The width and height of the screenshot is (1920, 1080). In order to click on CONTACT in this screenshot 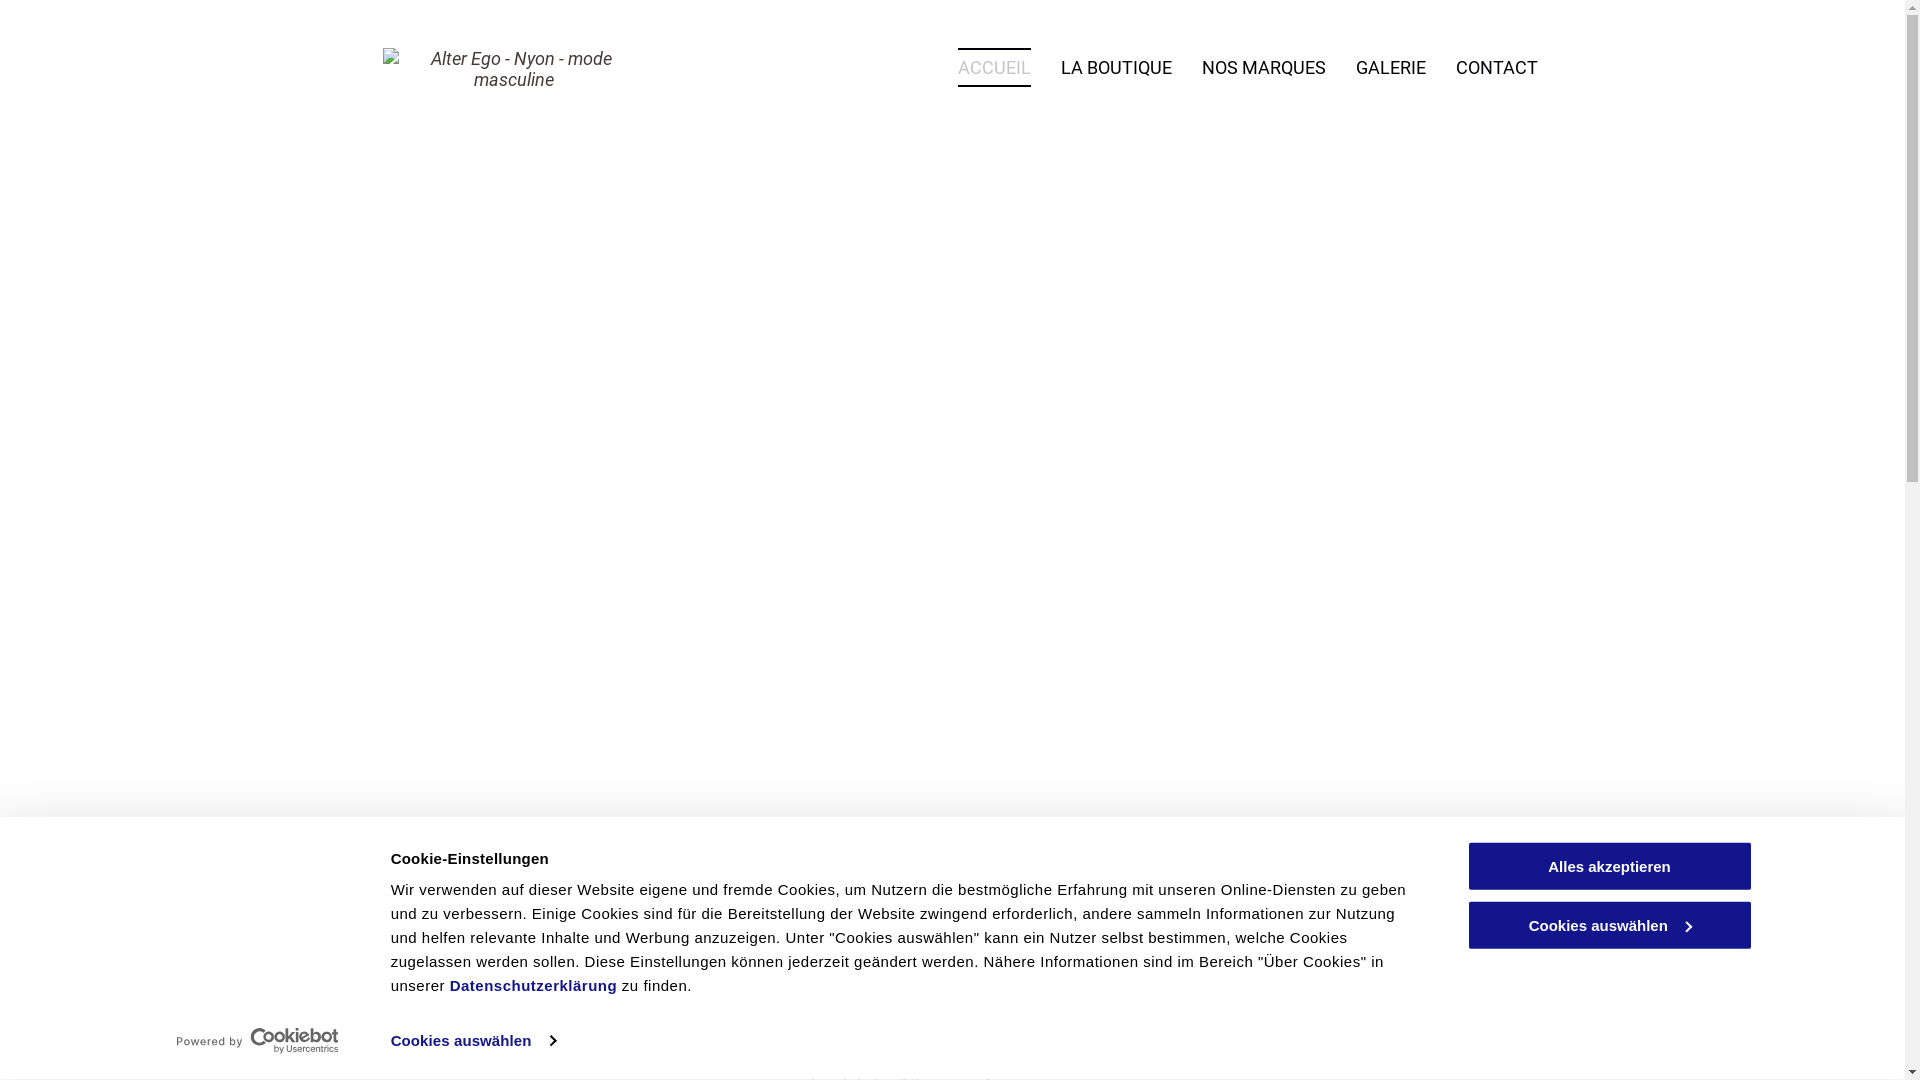, I will do `click(1497, 68)`.